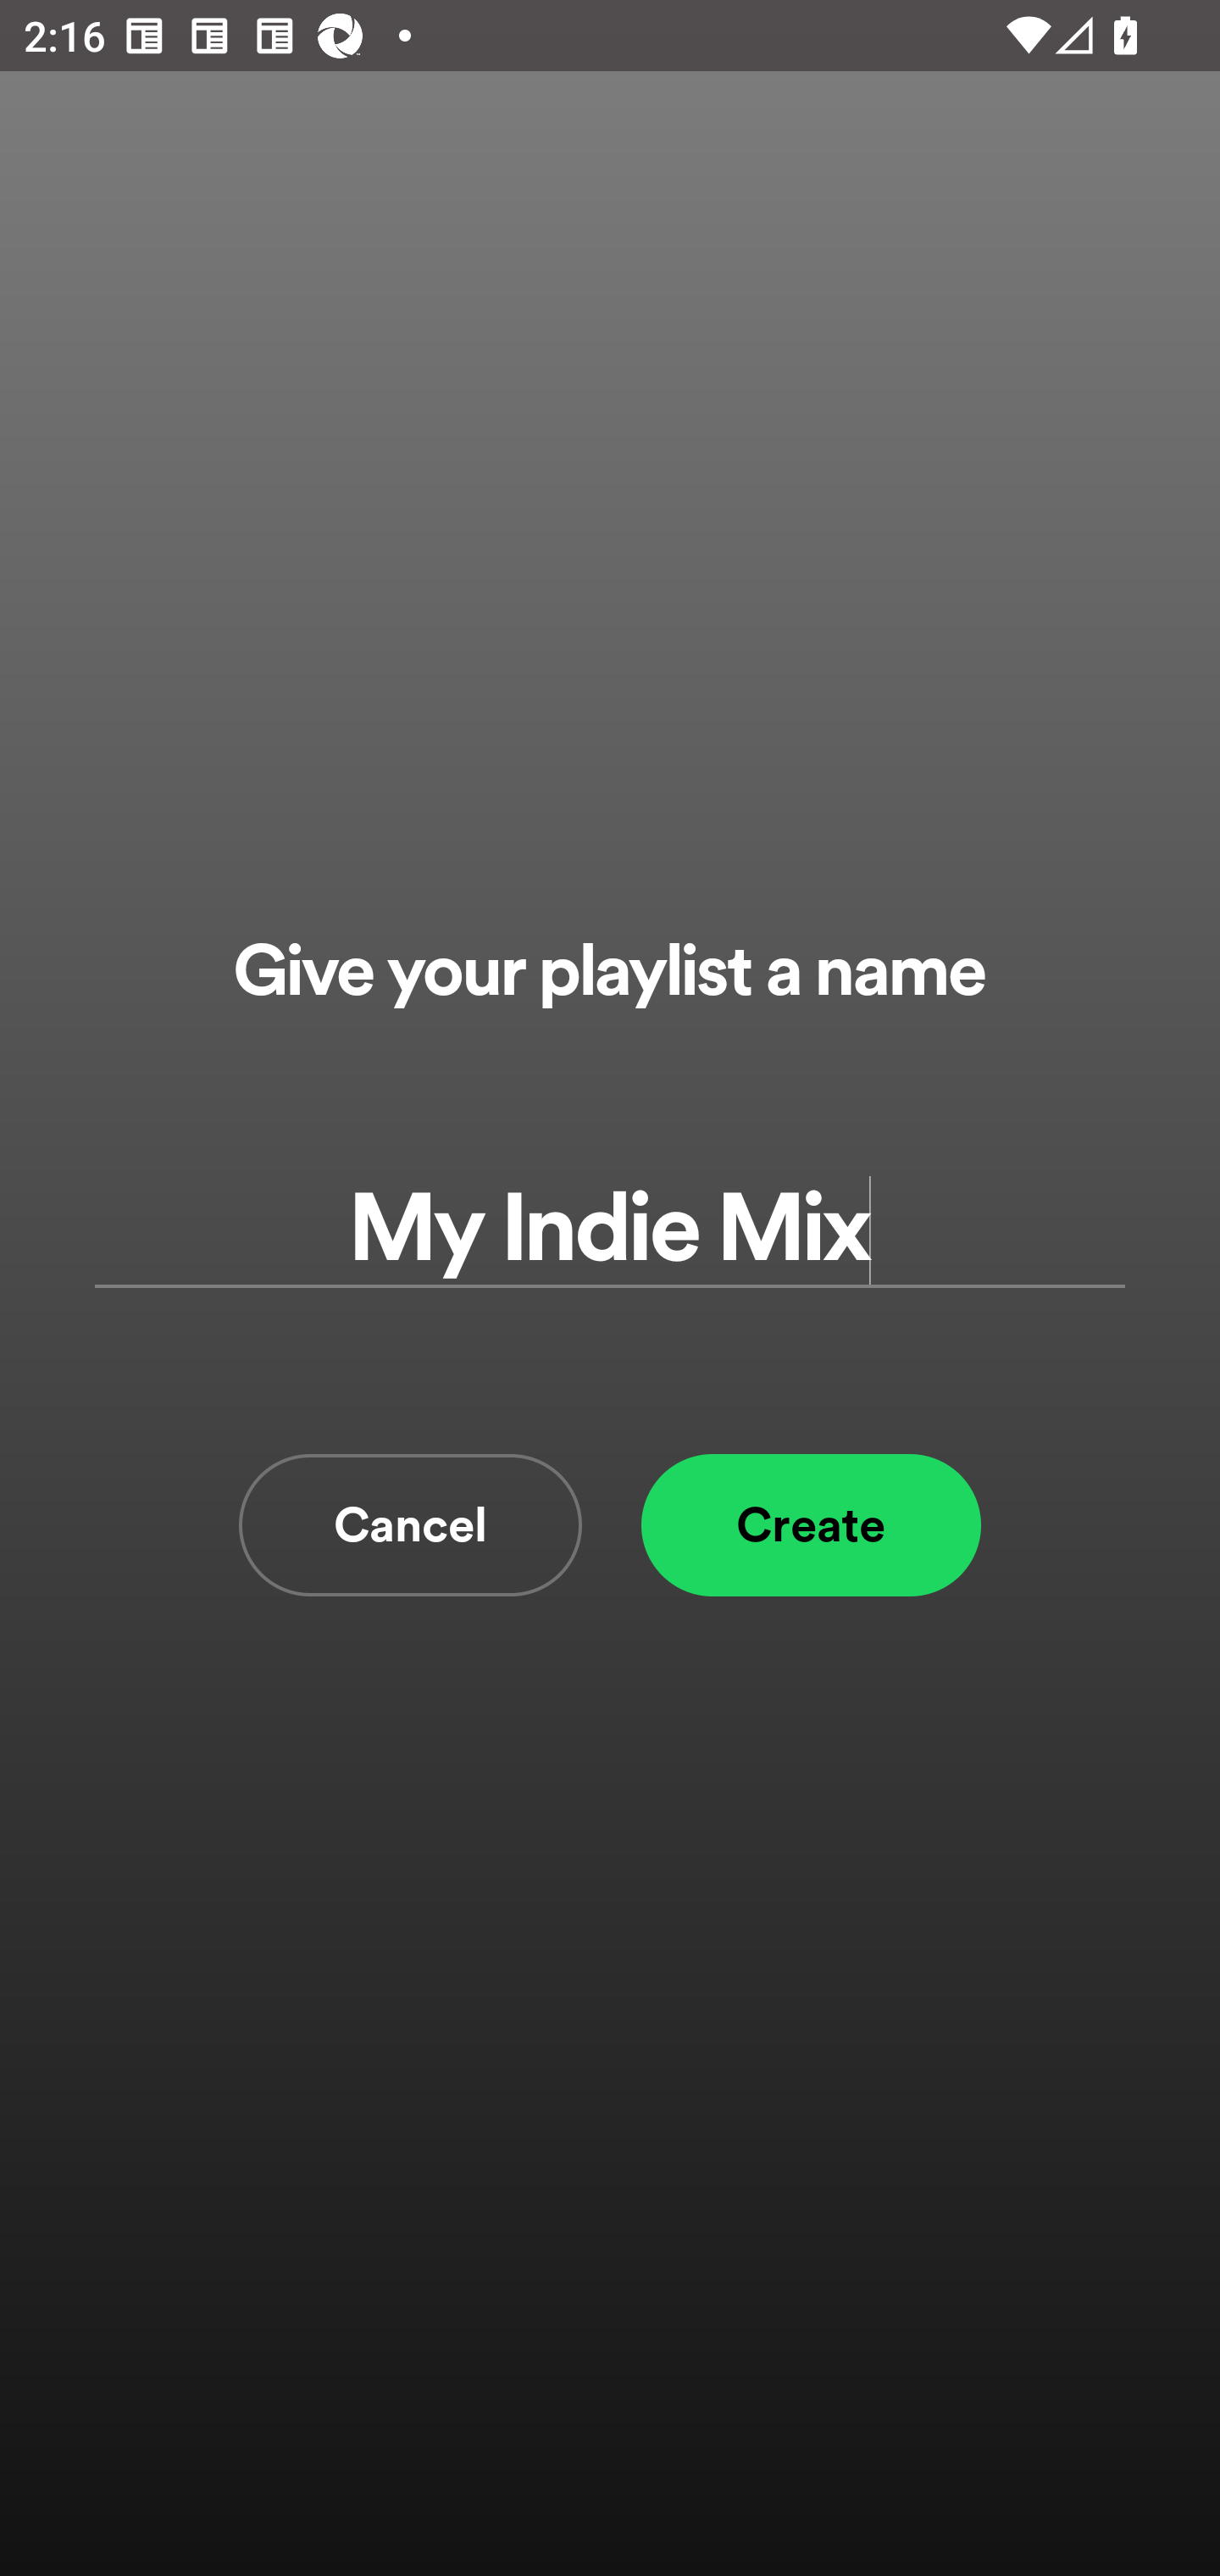 Image resolution: width=1220 pixels, height=2576 pixels. Describe the element at coordinates (410, 1524) in the screenshot. I see `Cancel` at that location.